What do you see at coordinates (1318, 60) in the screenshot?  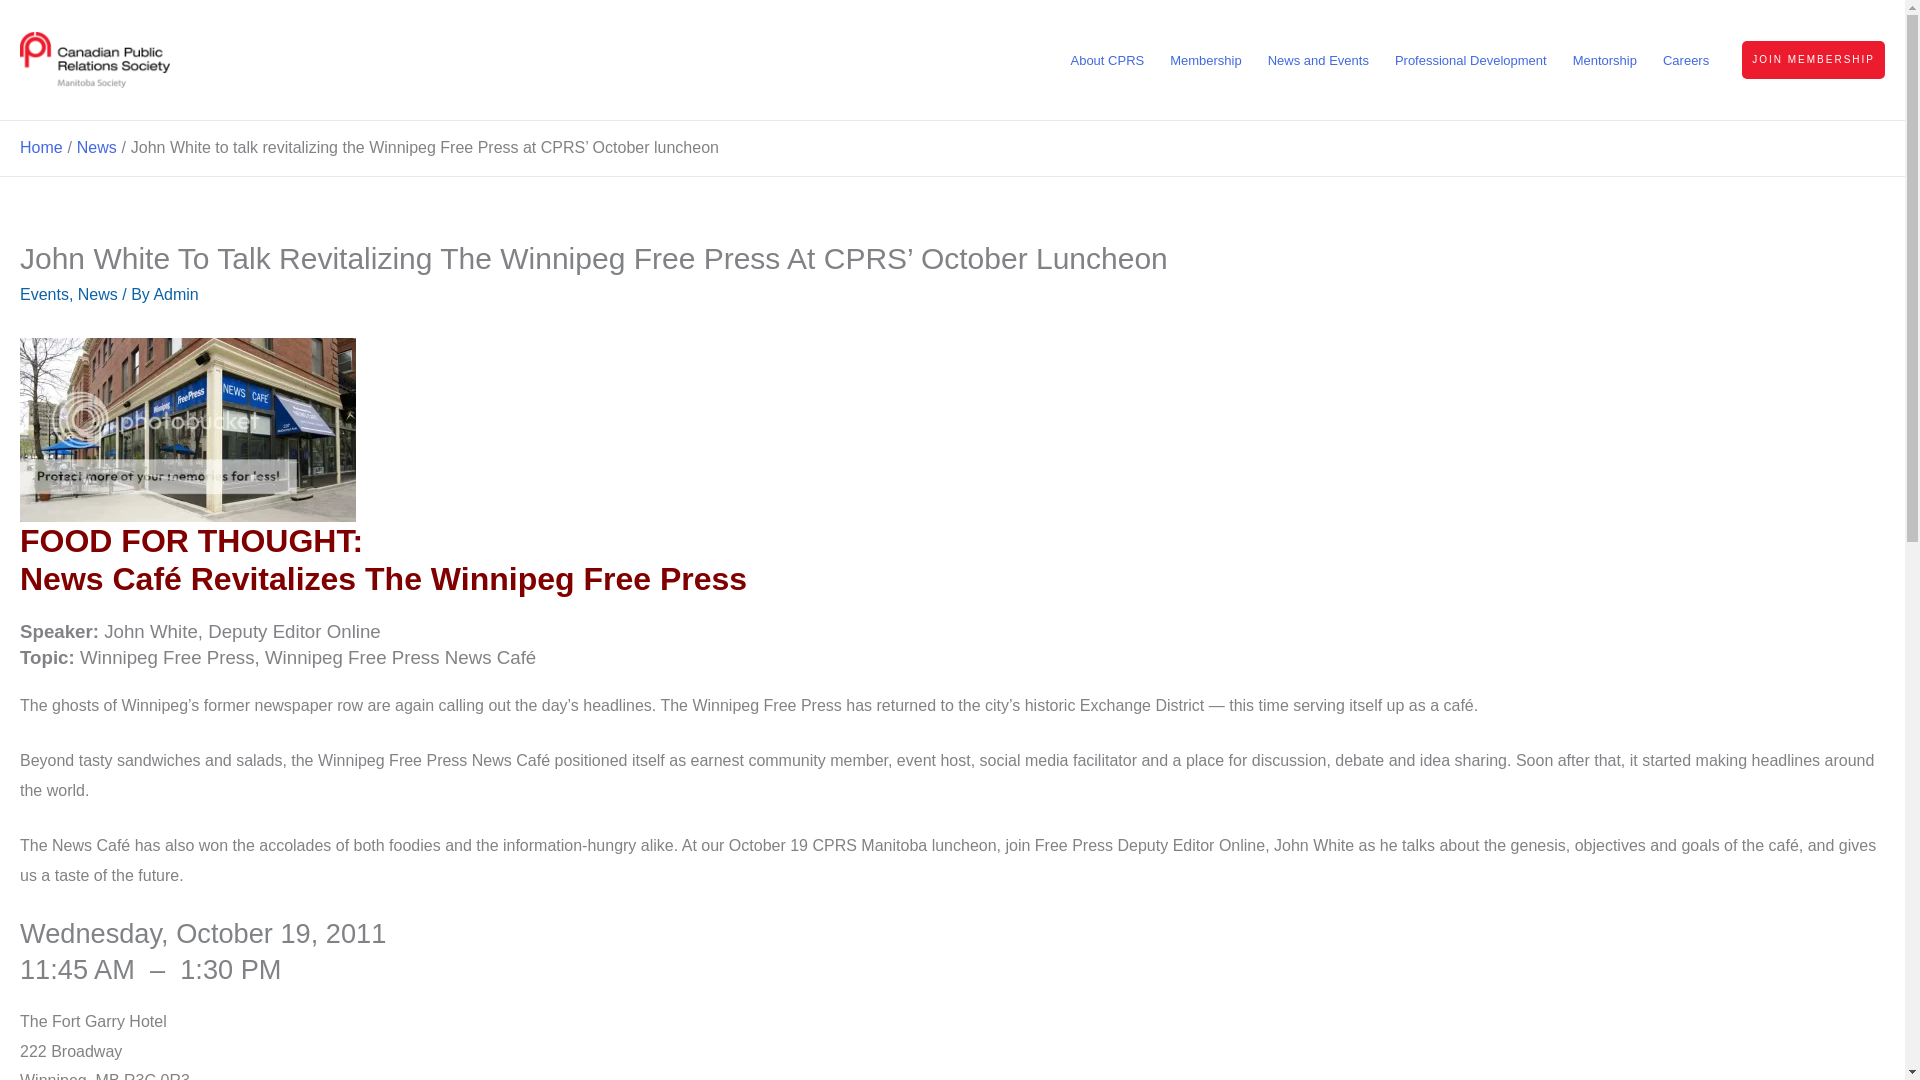 I see `News and Events` at bounding box center [1318, 60].